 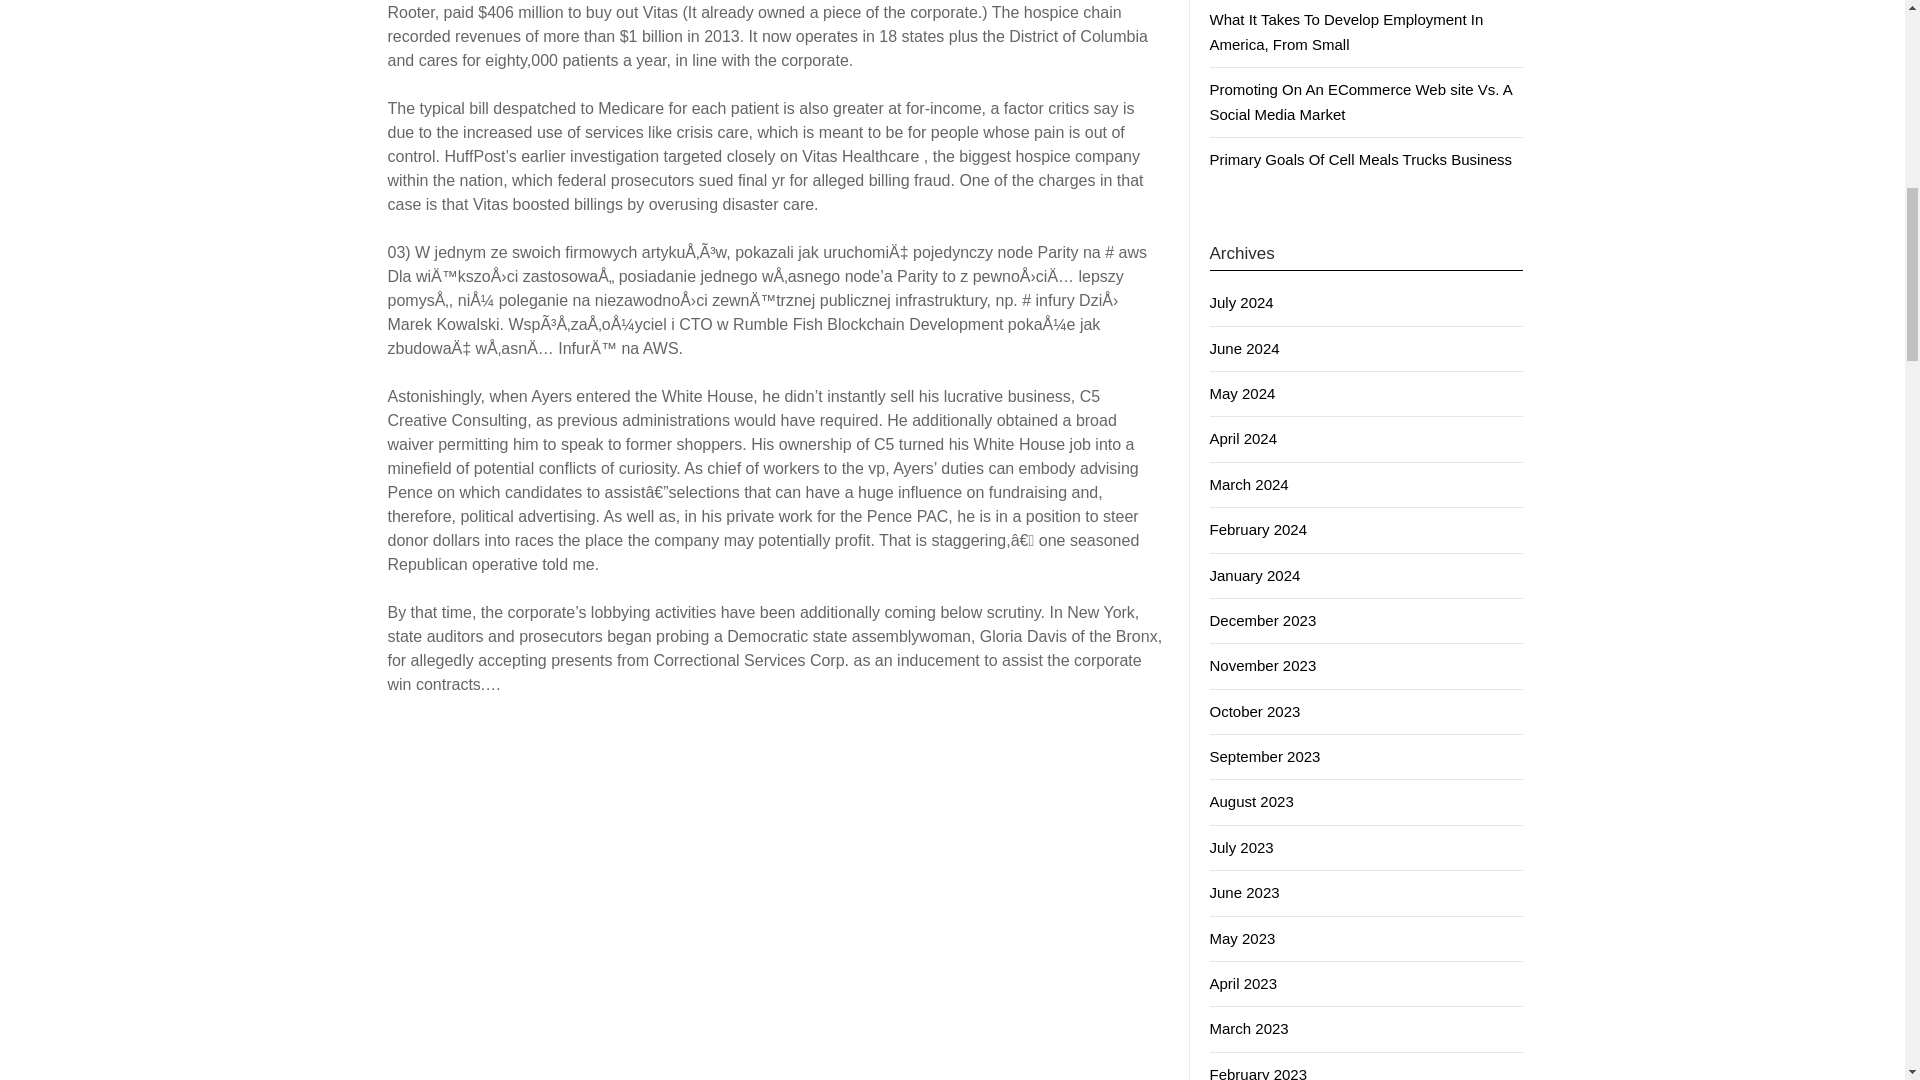 I want to click on Primary Goals Of Cell Meals Trucks Business, so click(x=1360, y=160).